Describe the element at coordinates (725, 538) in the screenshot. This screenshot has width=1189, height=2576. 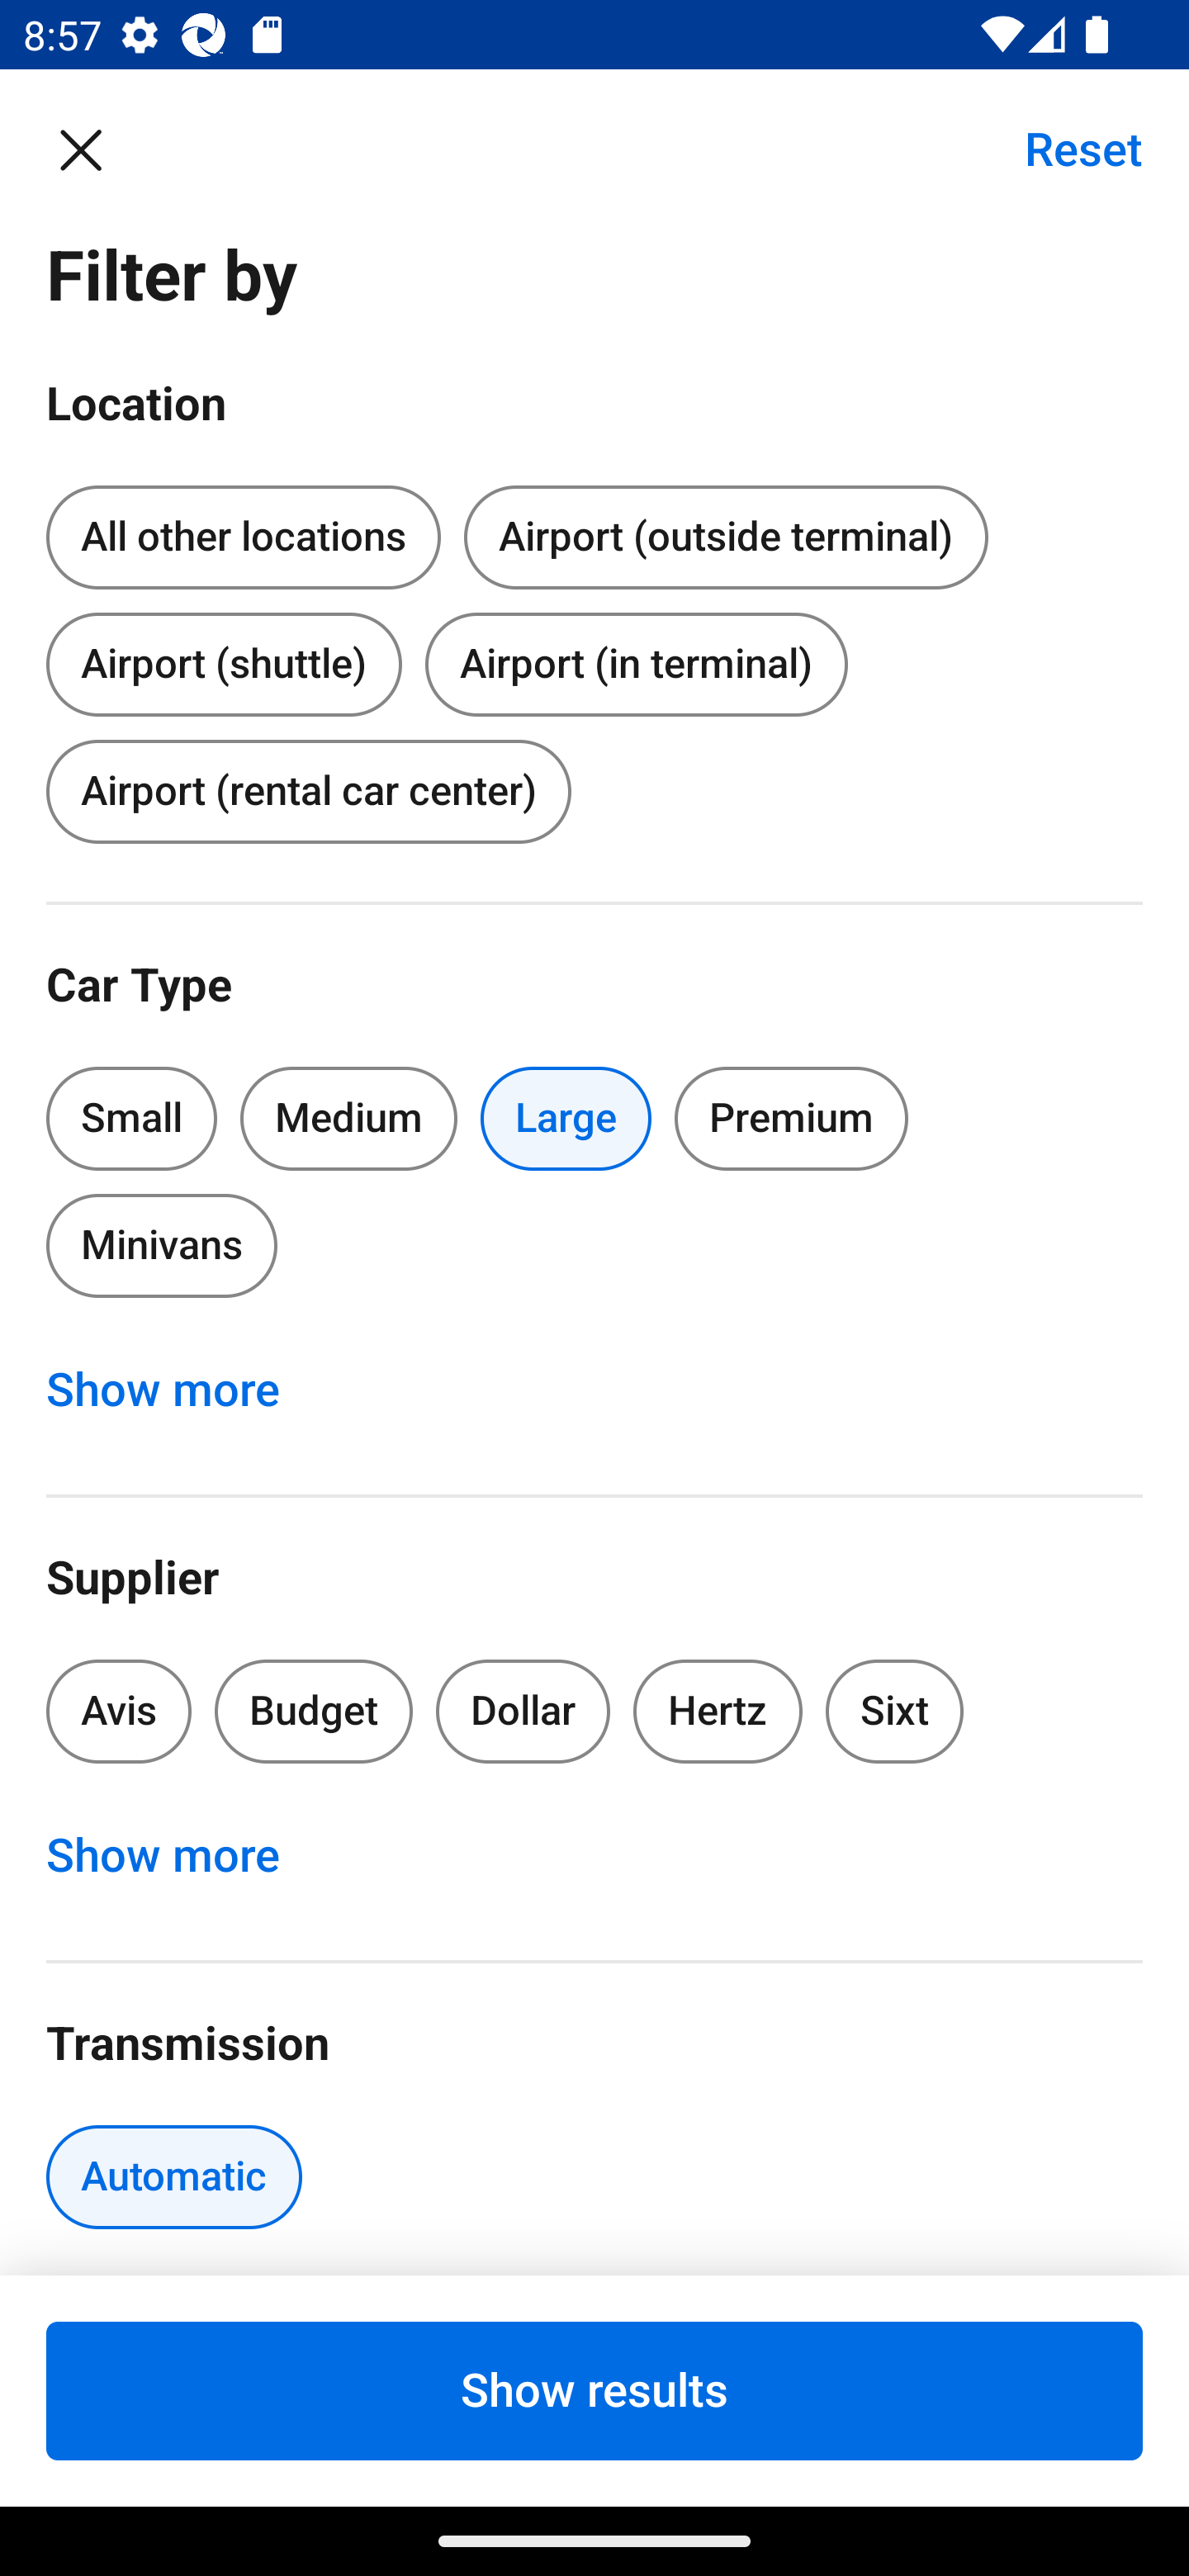
I see `Airport (outside terminal)` at that location.